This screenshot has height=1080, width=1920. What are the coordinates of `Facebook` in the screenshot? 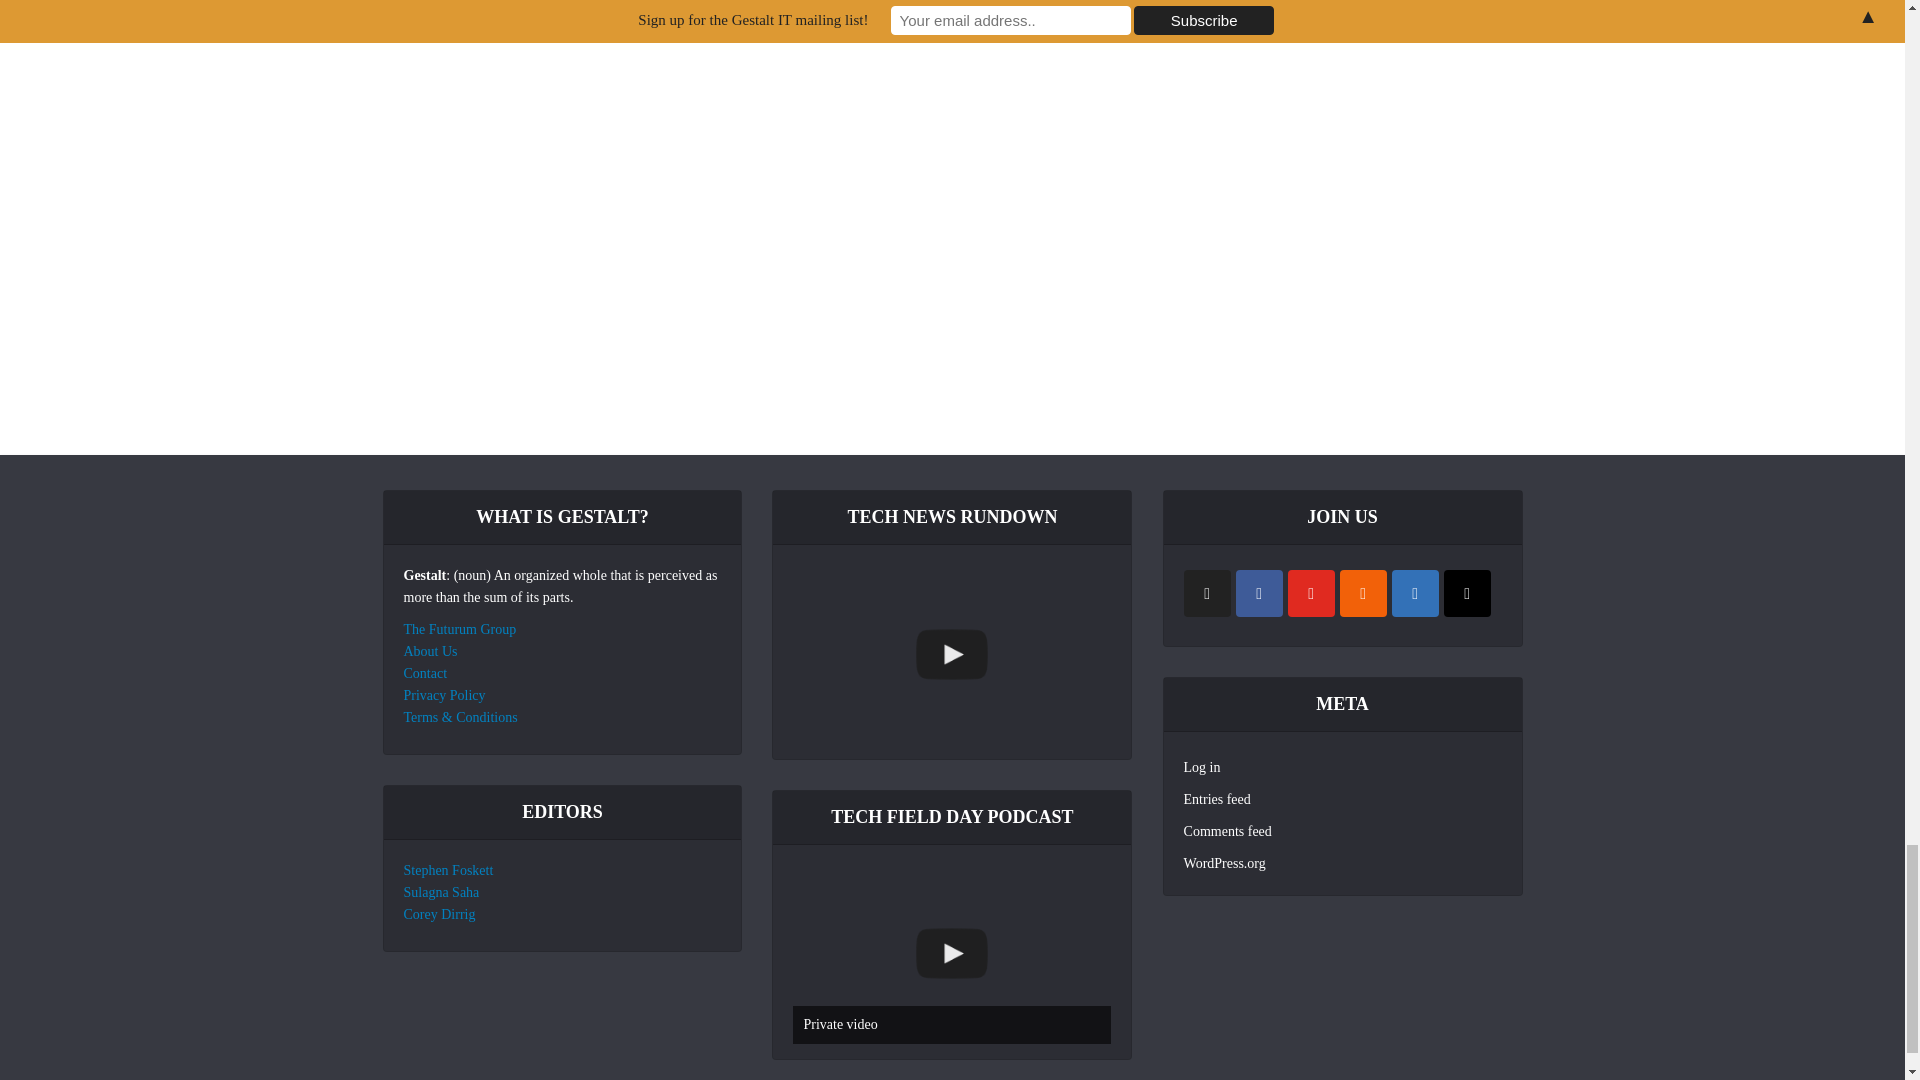 It's located at (1259, 593).